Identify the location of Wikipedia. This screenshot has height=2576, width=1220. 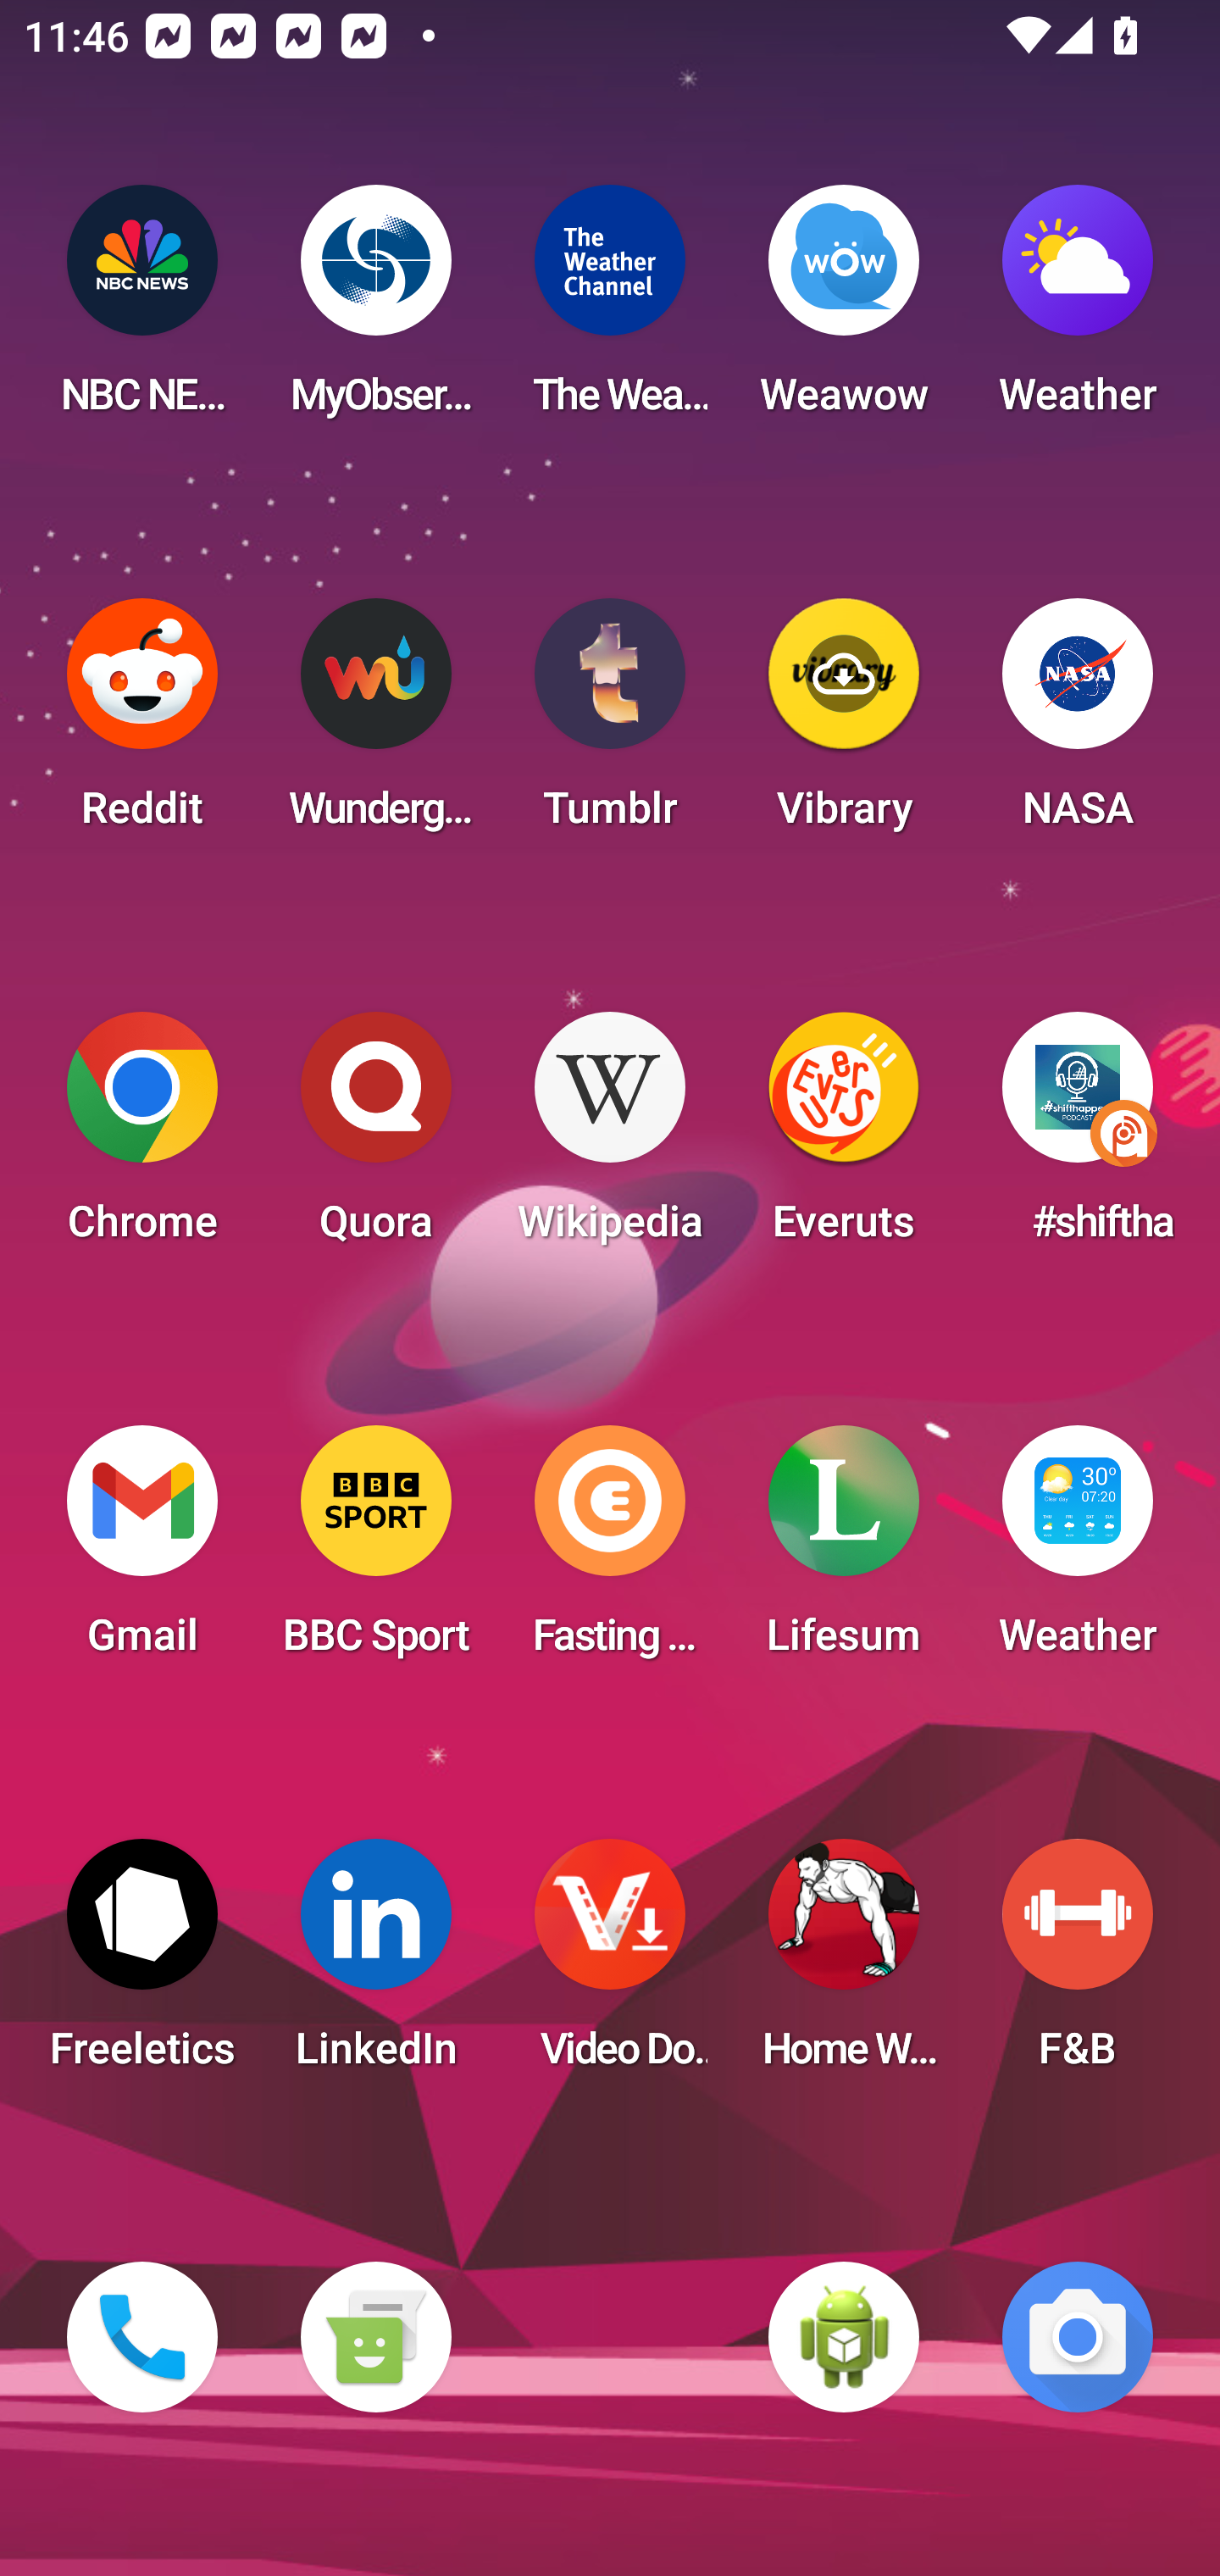
(610, 1137).